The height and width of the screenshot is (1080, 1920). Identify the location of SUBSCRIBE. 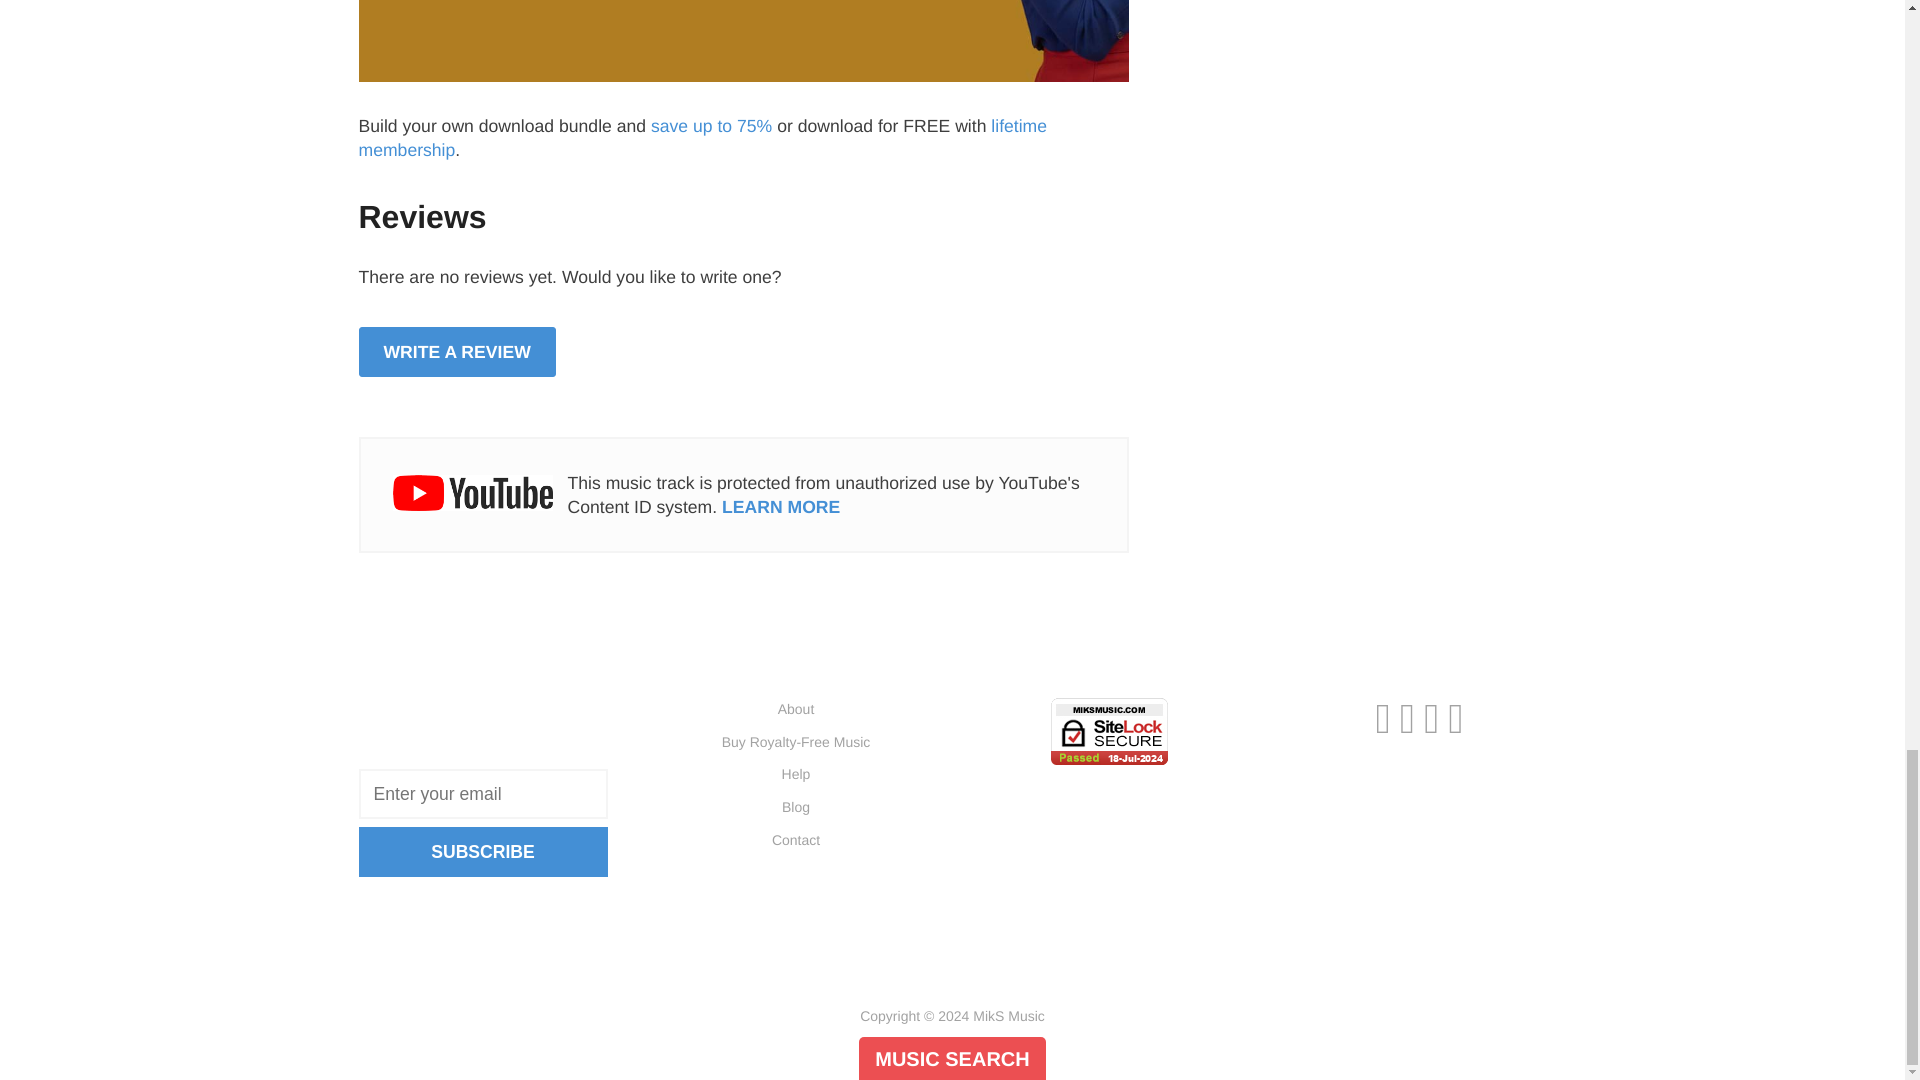
(482, 852).